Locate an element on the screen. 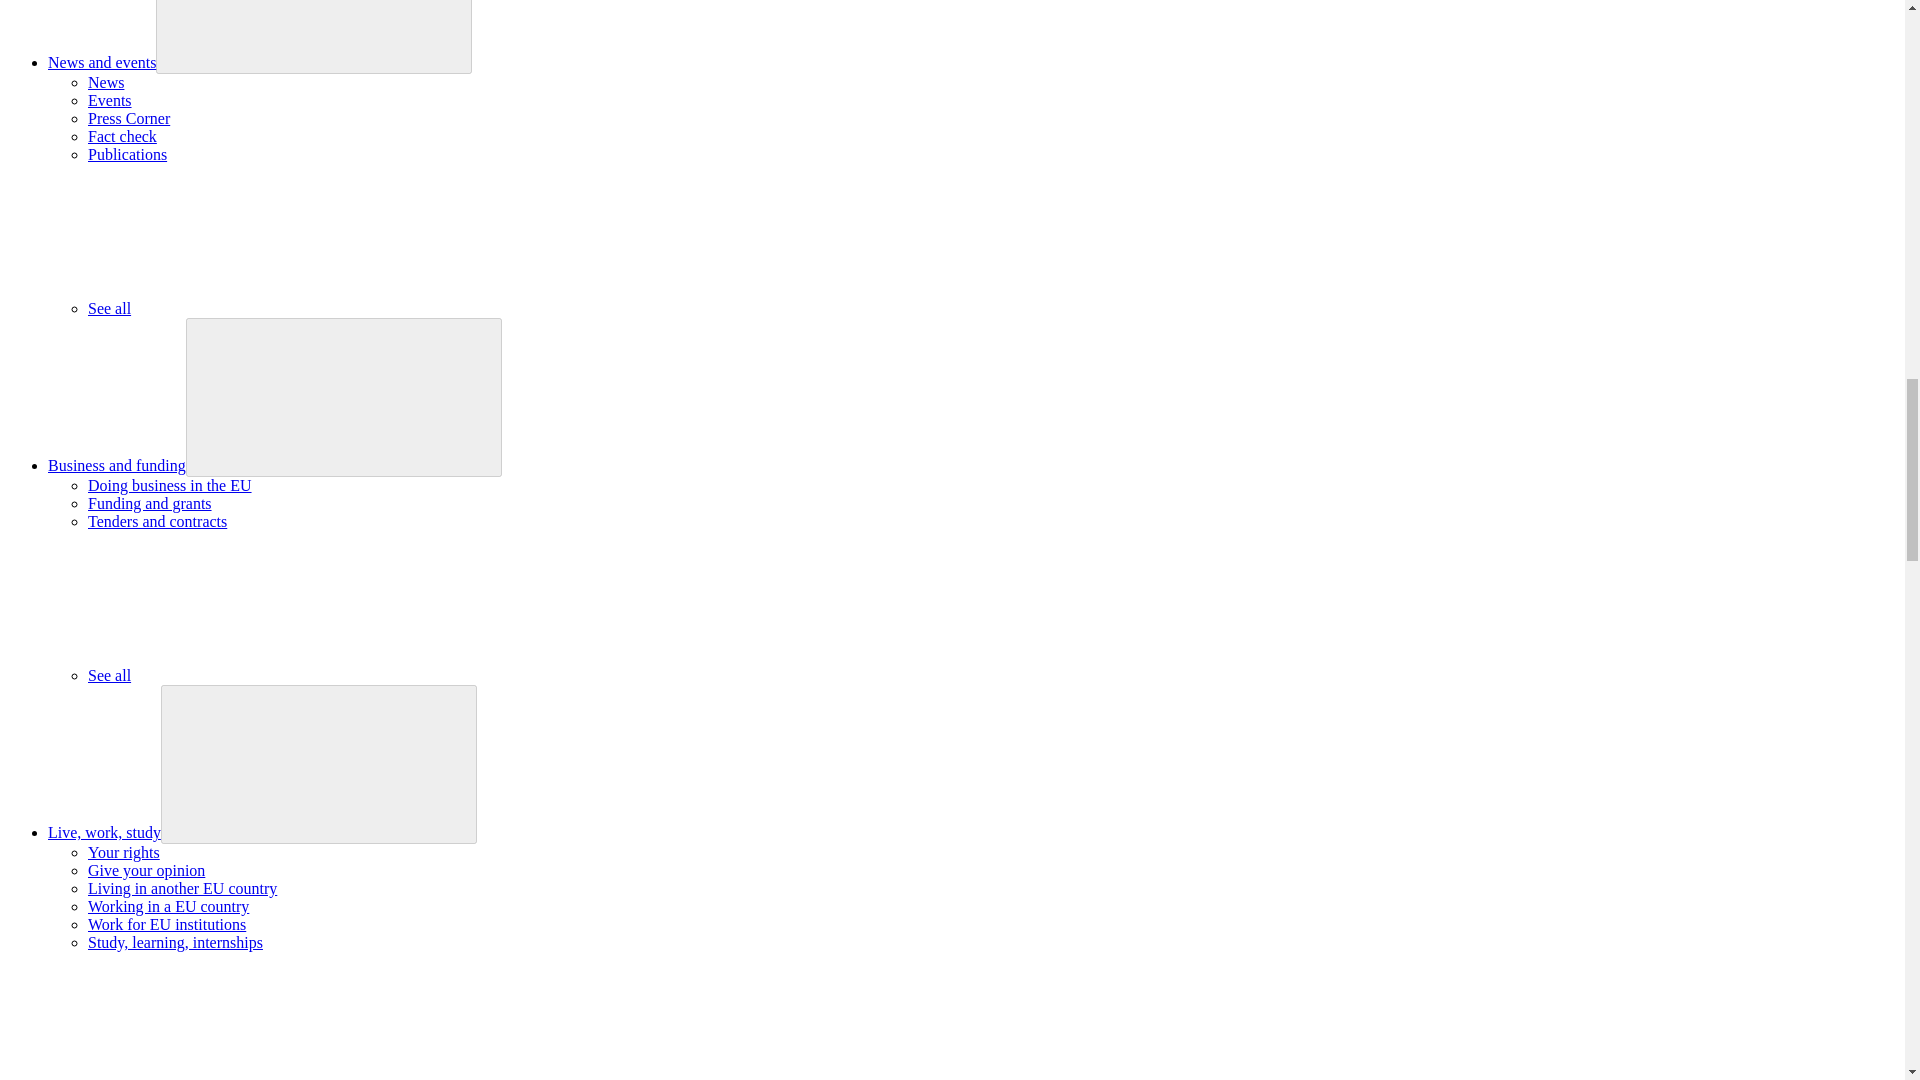  Publications is located at coordinates (128, 154).